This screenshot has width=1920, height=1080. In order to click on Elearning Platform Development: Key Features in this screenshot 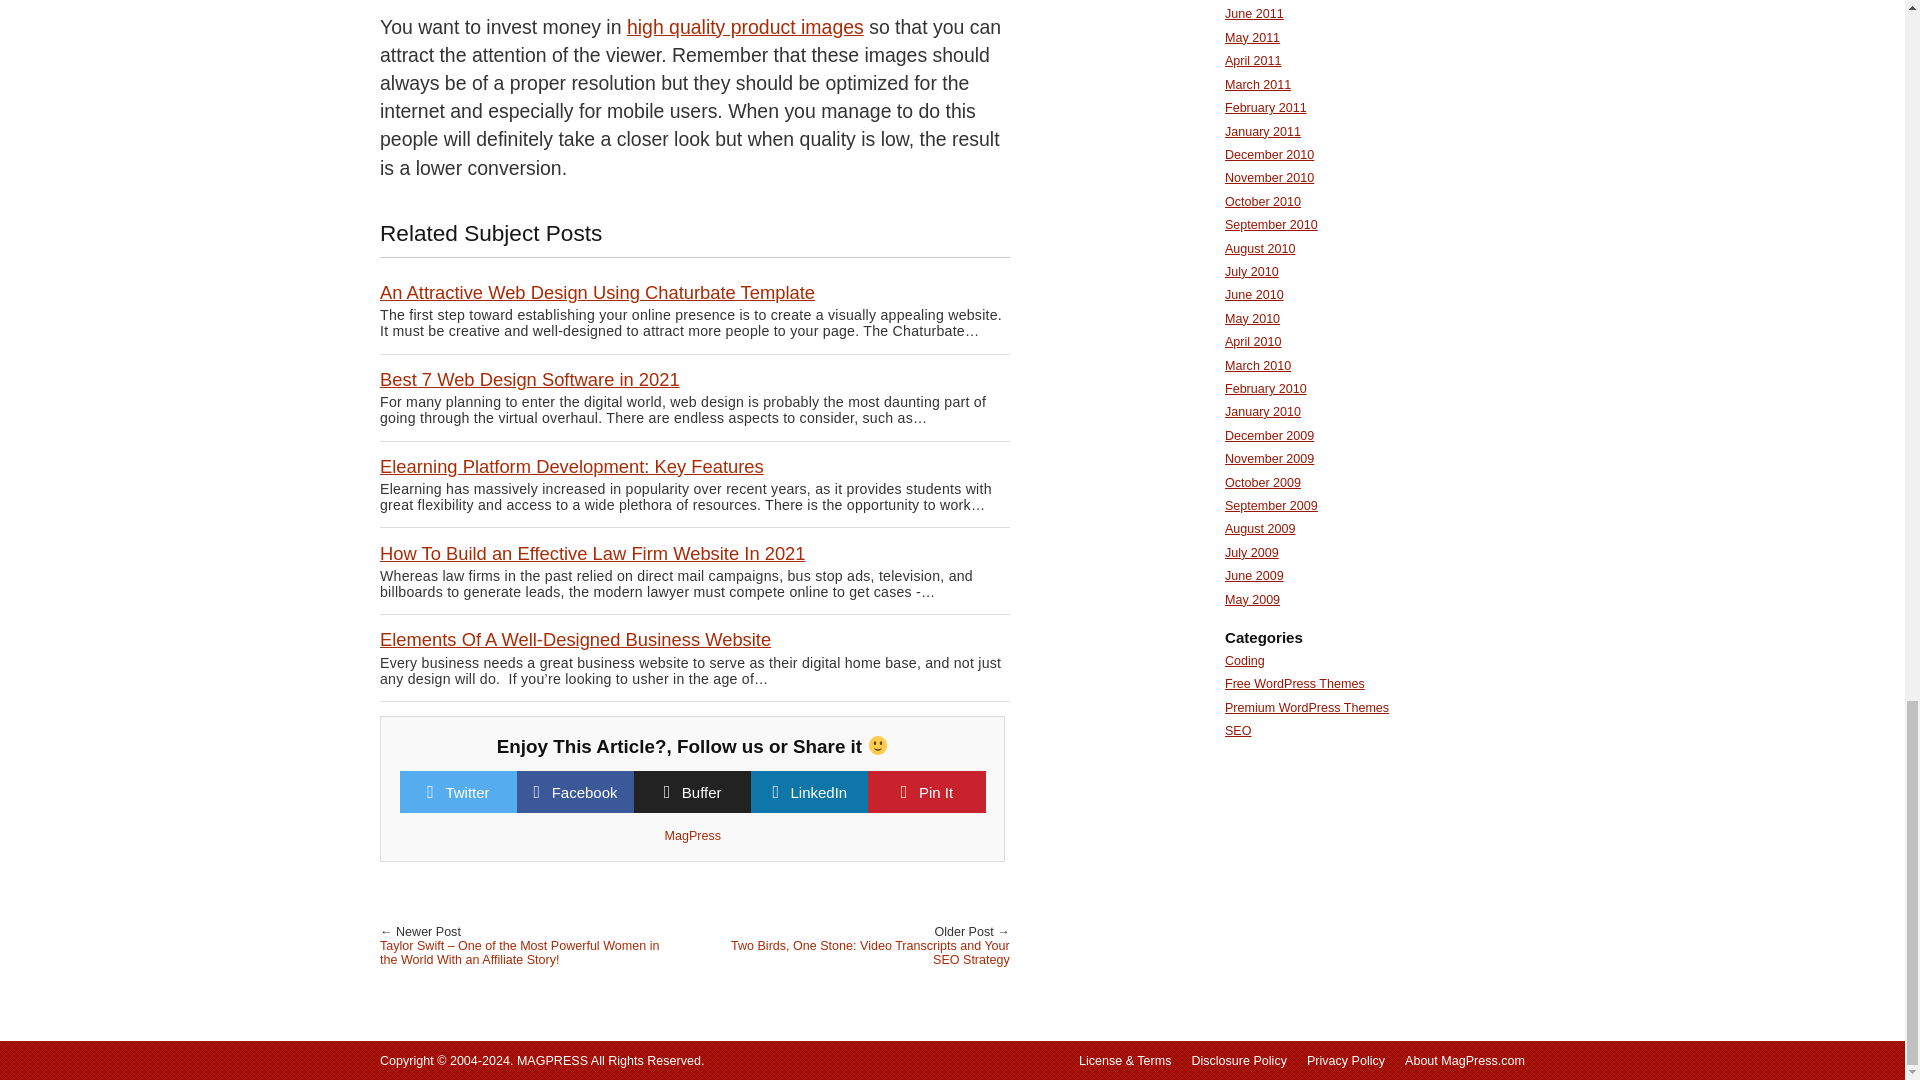, I will do `click(572, 466)`.